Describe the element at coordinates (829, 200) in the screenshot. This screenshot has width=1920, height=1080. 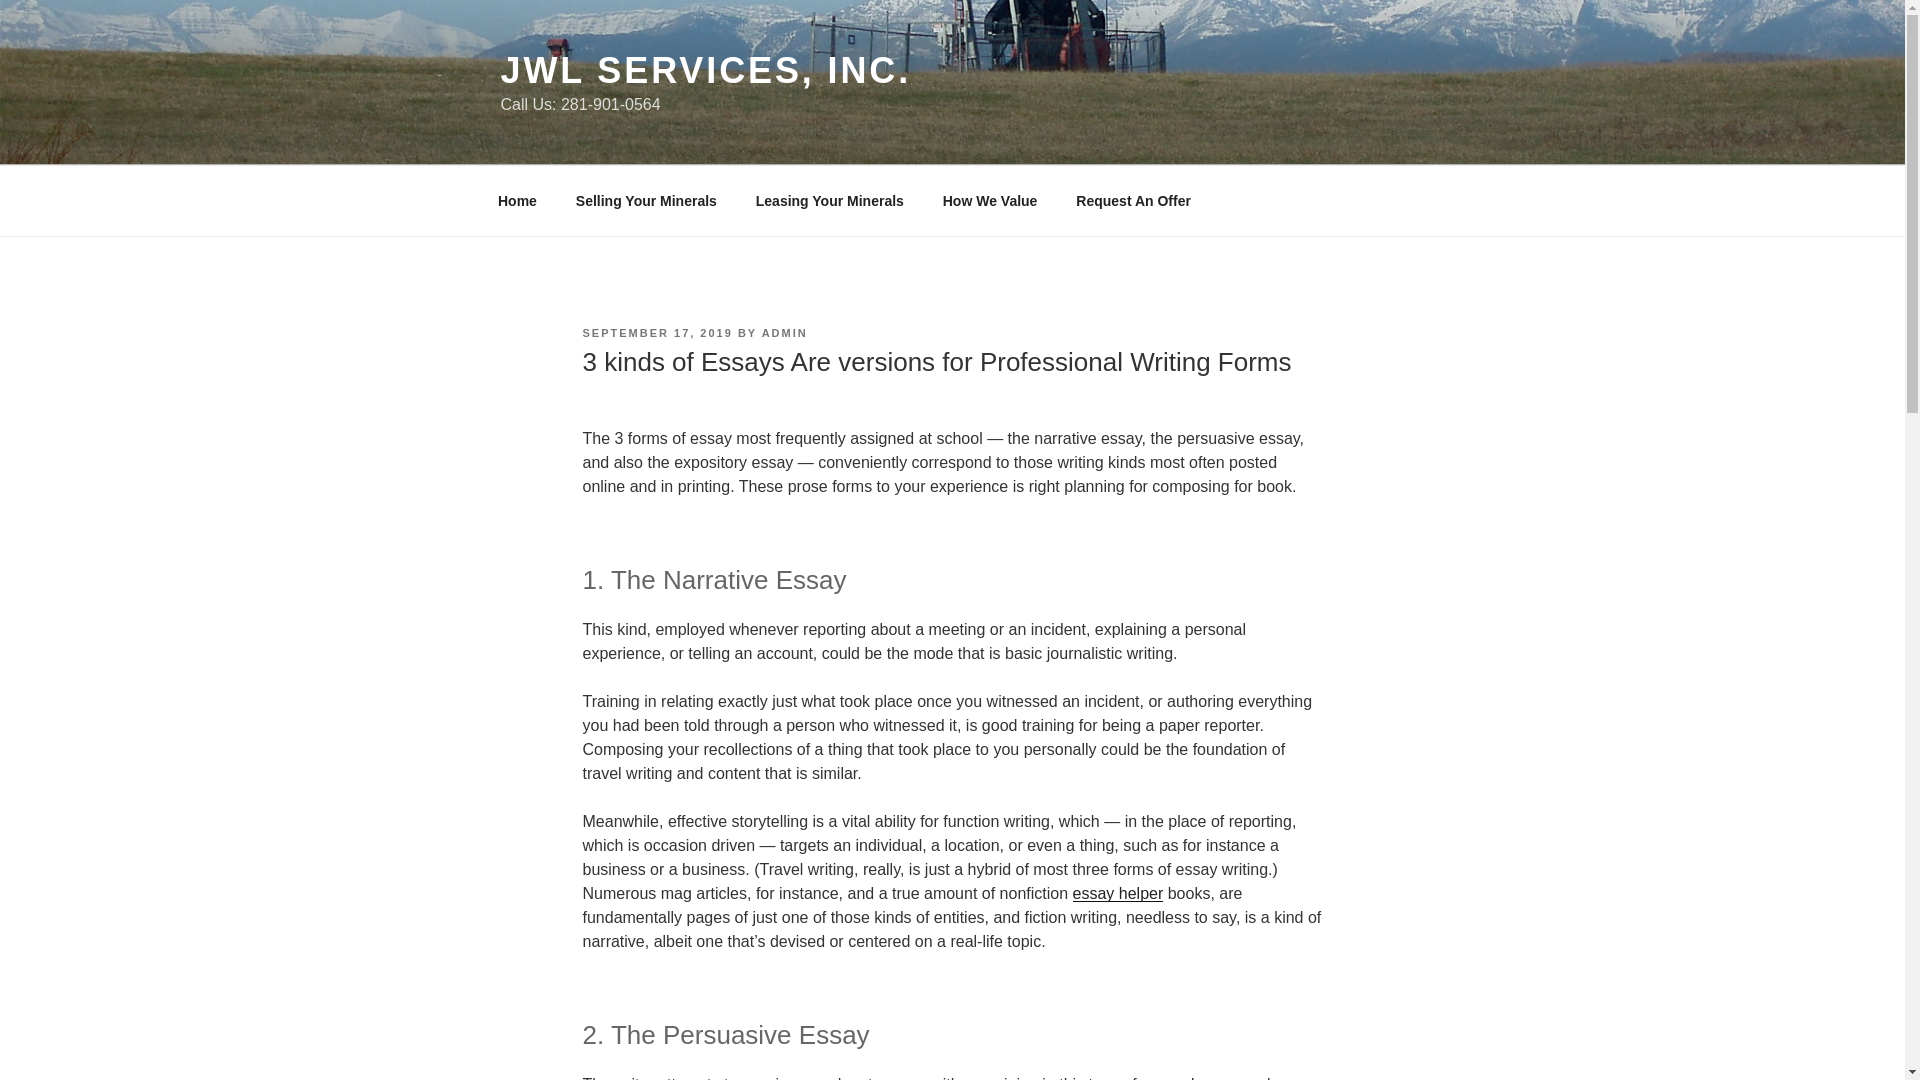
I see `Leasing Your Minerals` at that location.